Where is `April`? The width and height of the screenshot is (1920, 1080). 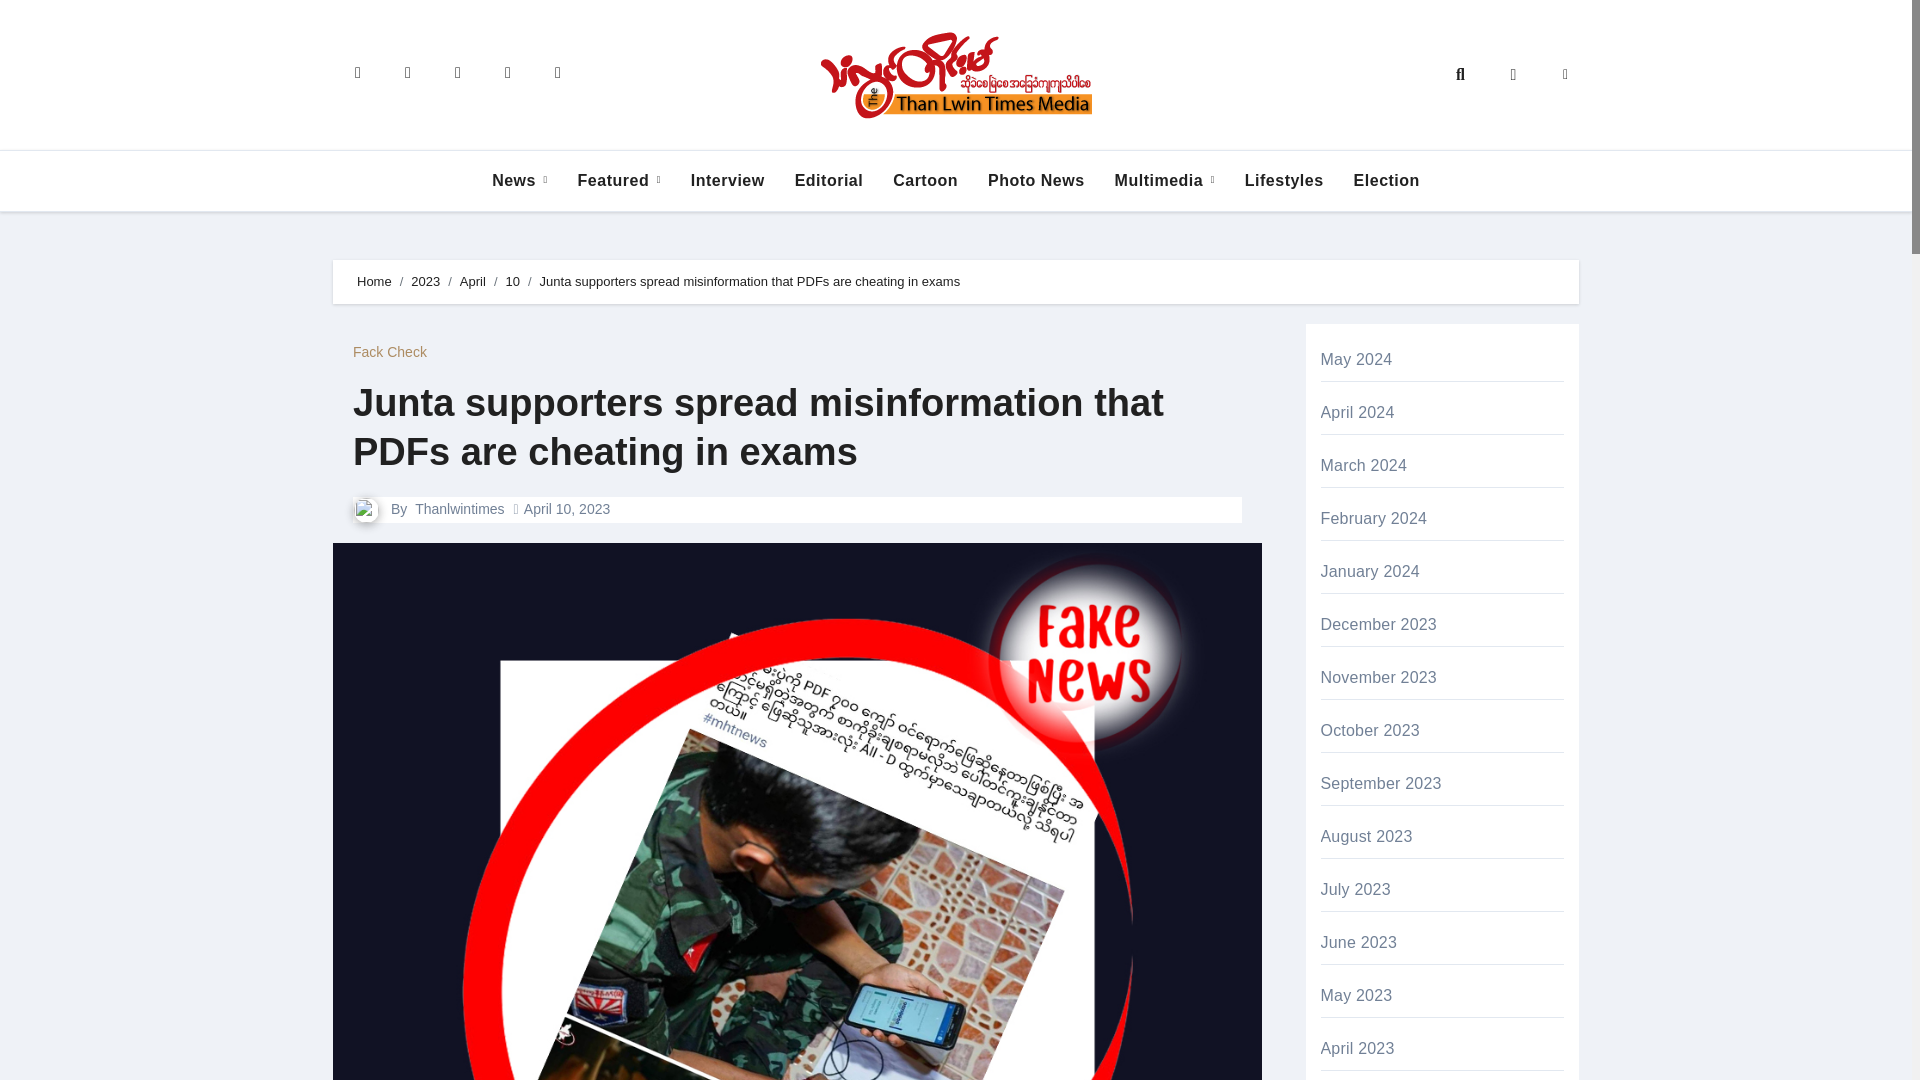
April is located at coordinates (472, 282).